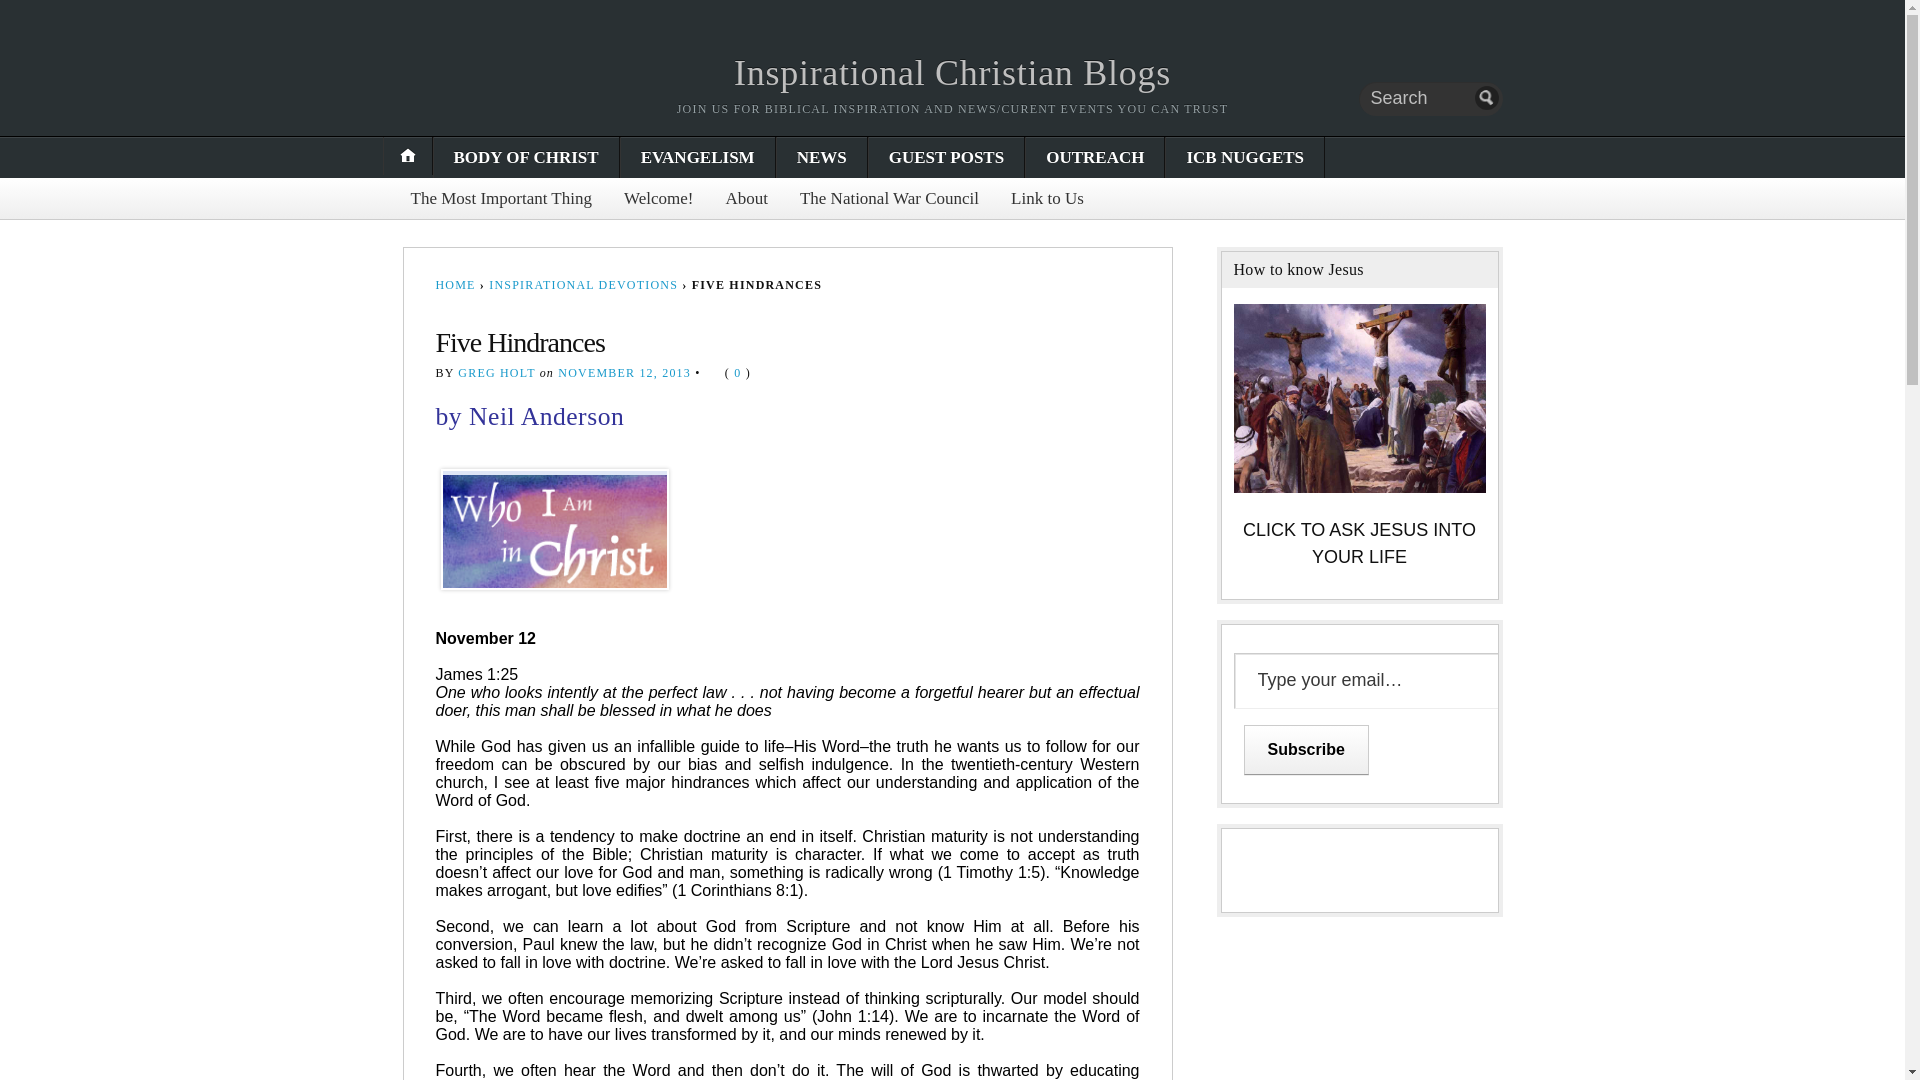  I want to click on About, so click(746, 198).